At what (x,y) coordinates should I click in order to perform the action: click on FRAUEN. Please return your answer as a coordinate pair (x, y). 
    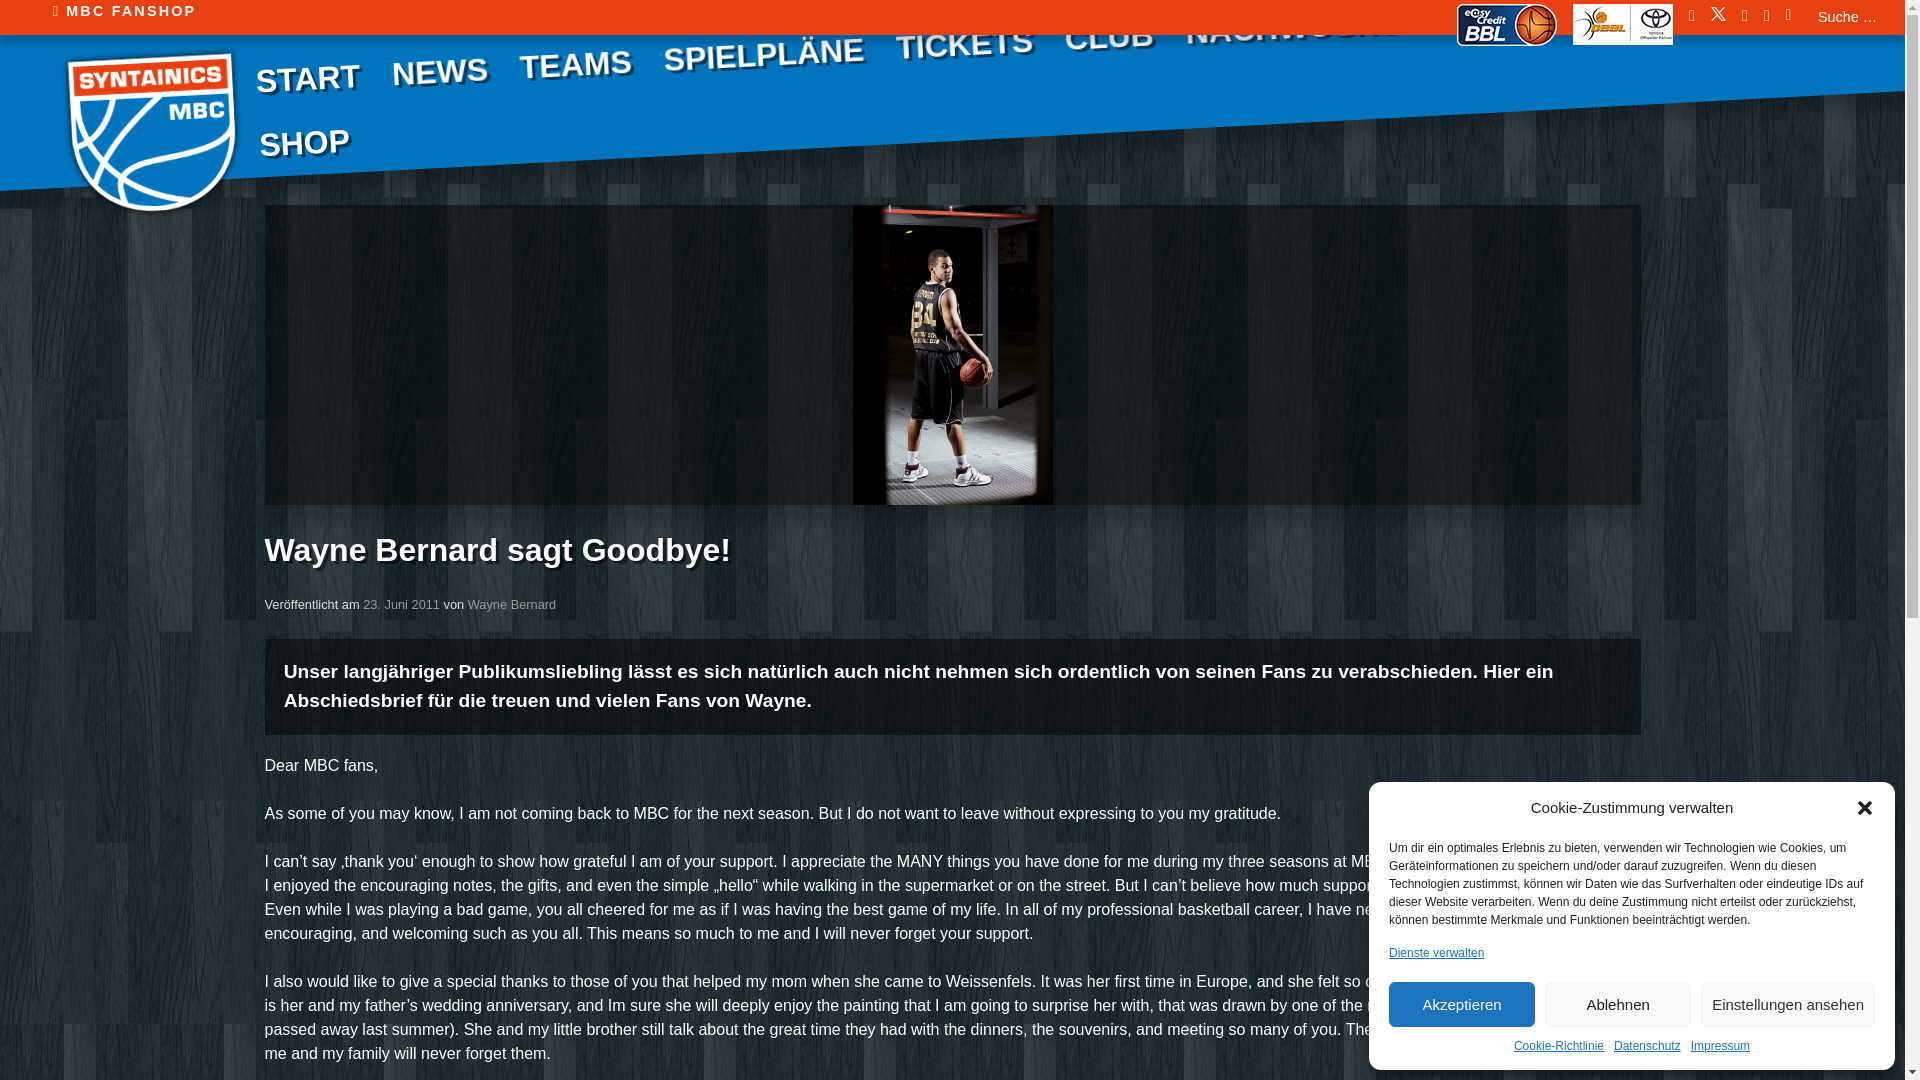
    Looking at the image, I should click on (783, 104).